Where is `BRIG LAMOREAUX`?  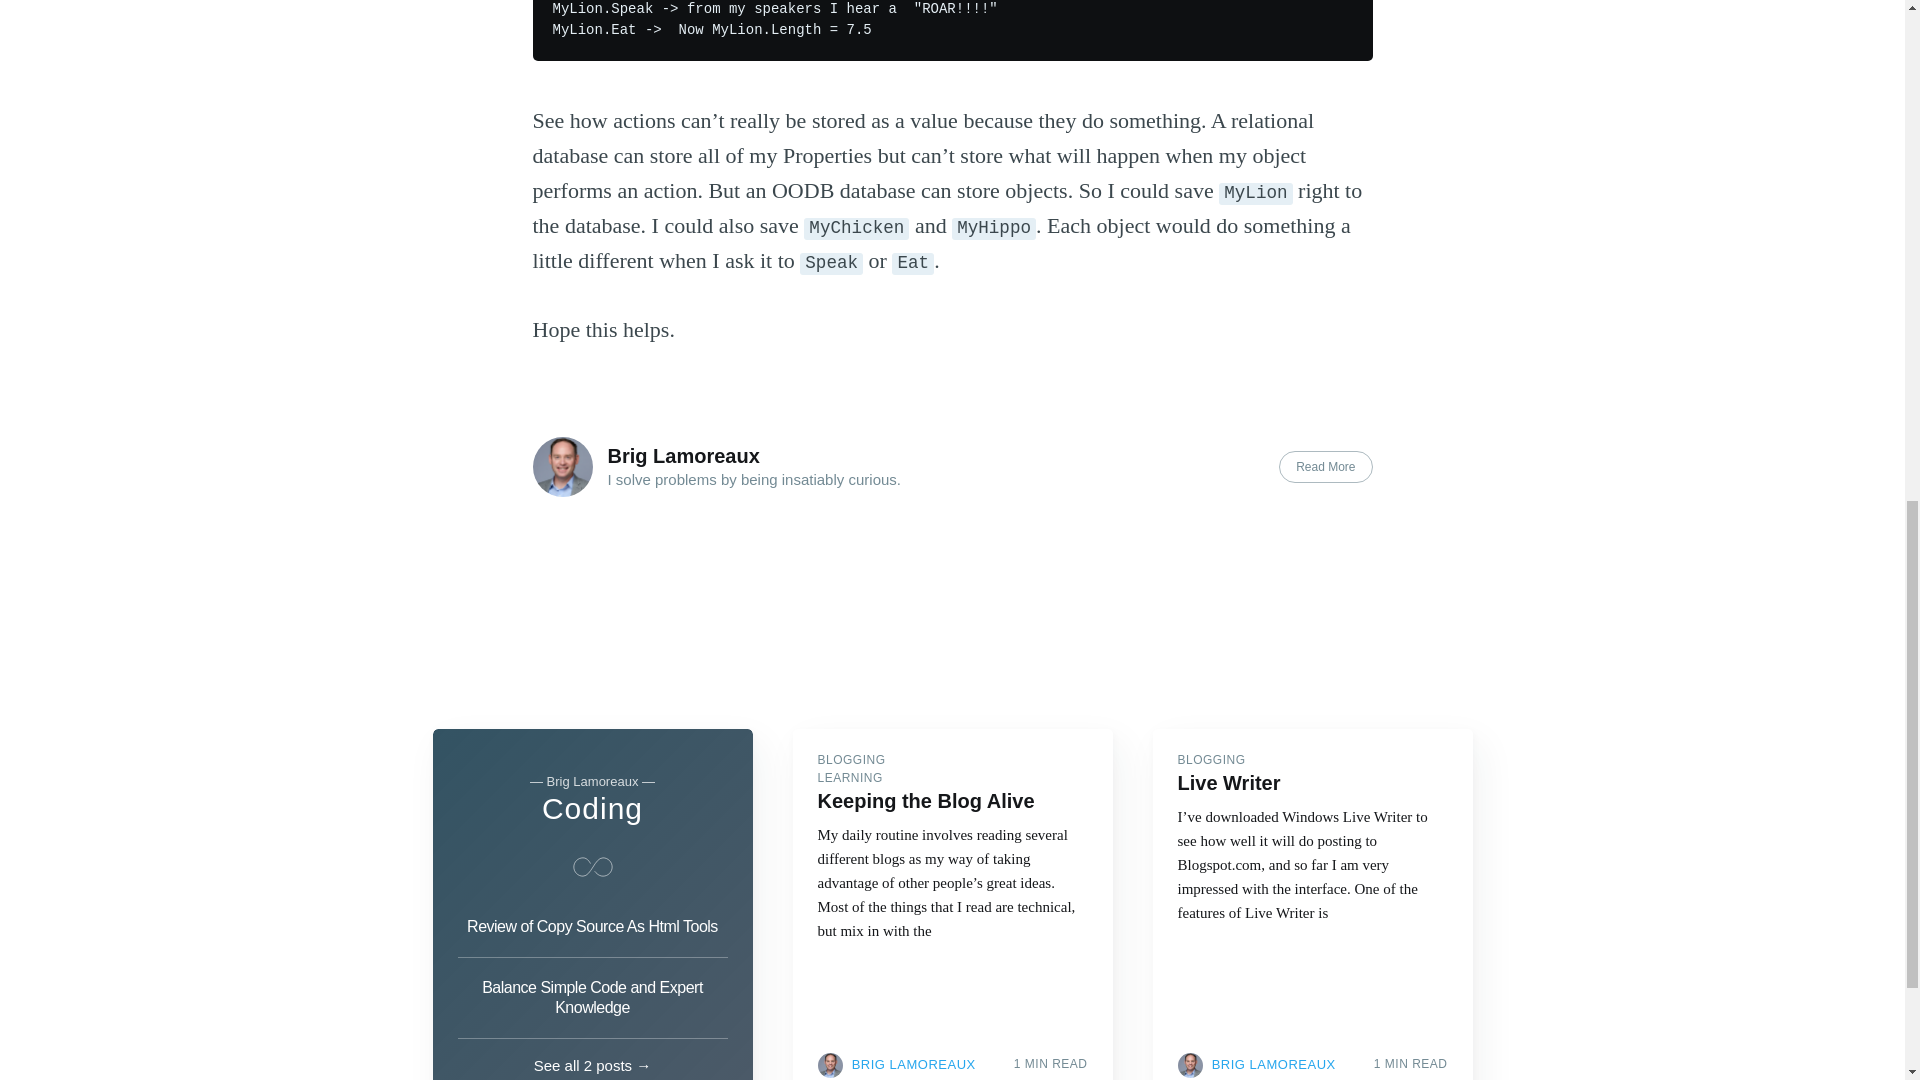 BRIG LAMOREAUX is located at coordinates (914, 1064).